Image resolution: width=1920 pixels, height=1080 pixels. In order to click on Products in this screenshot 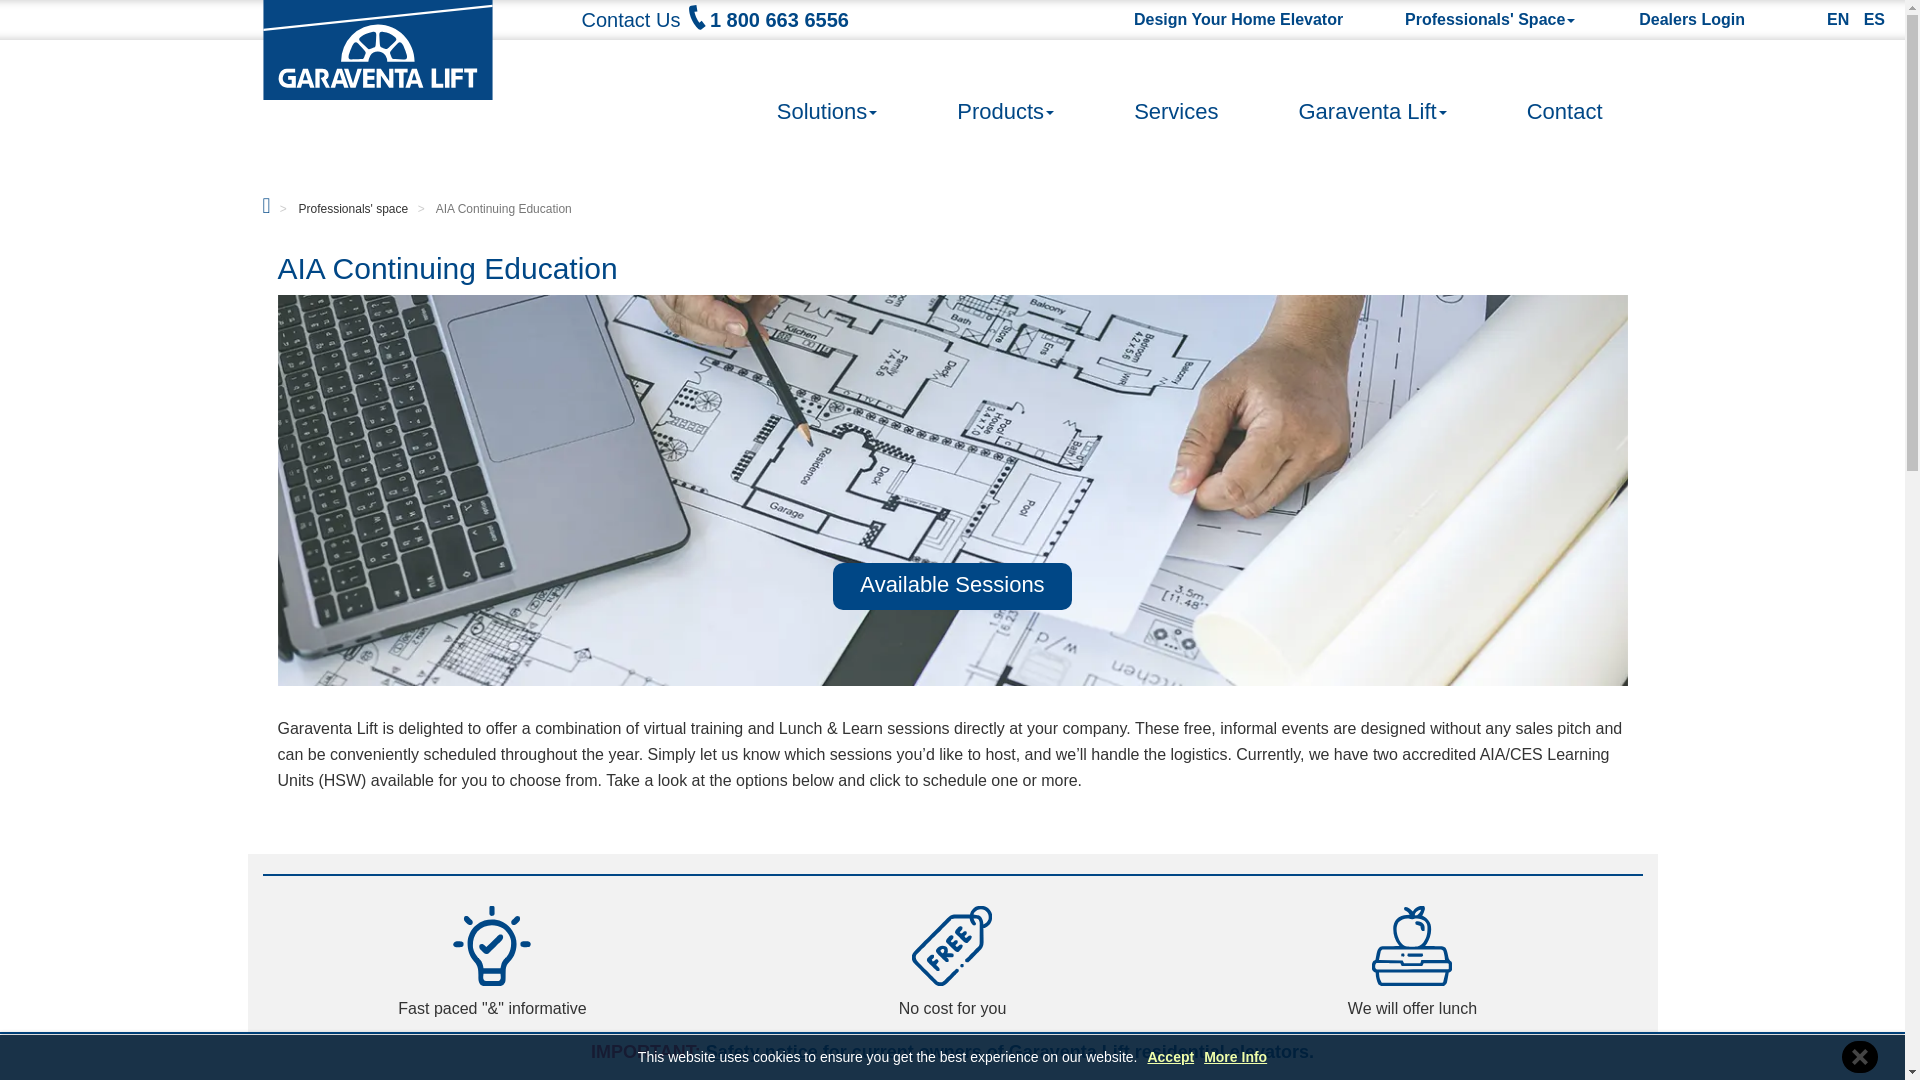, I will do `click(1005, 90)`.